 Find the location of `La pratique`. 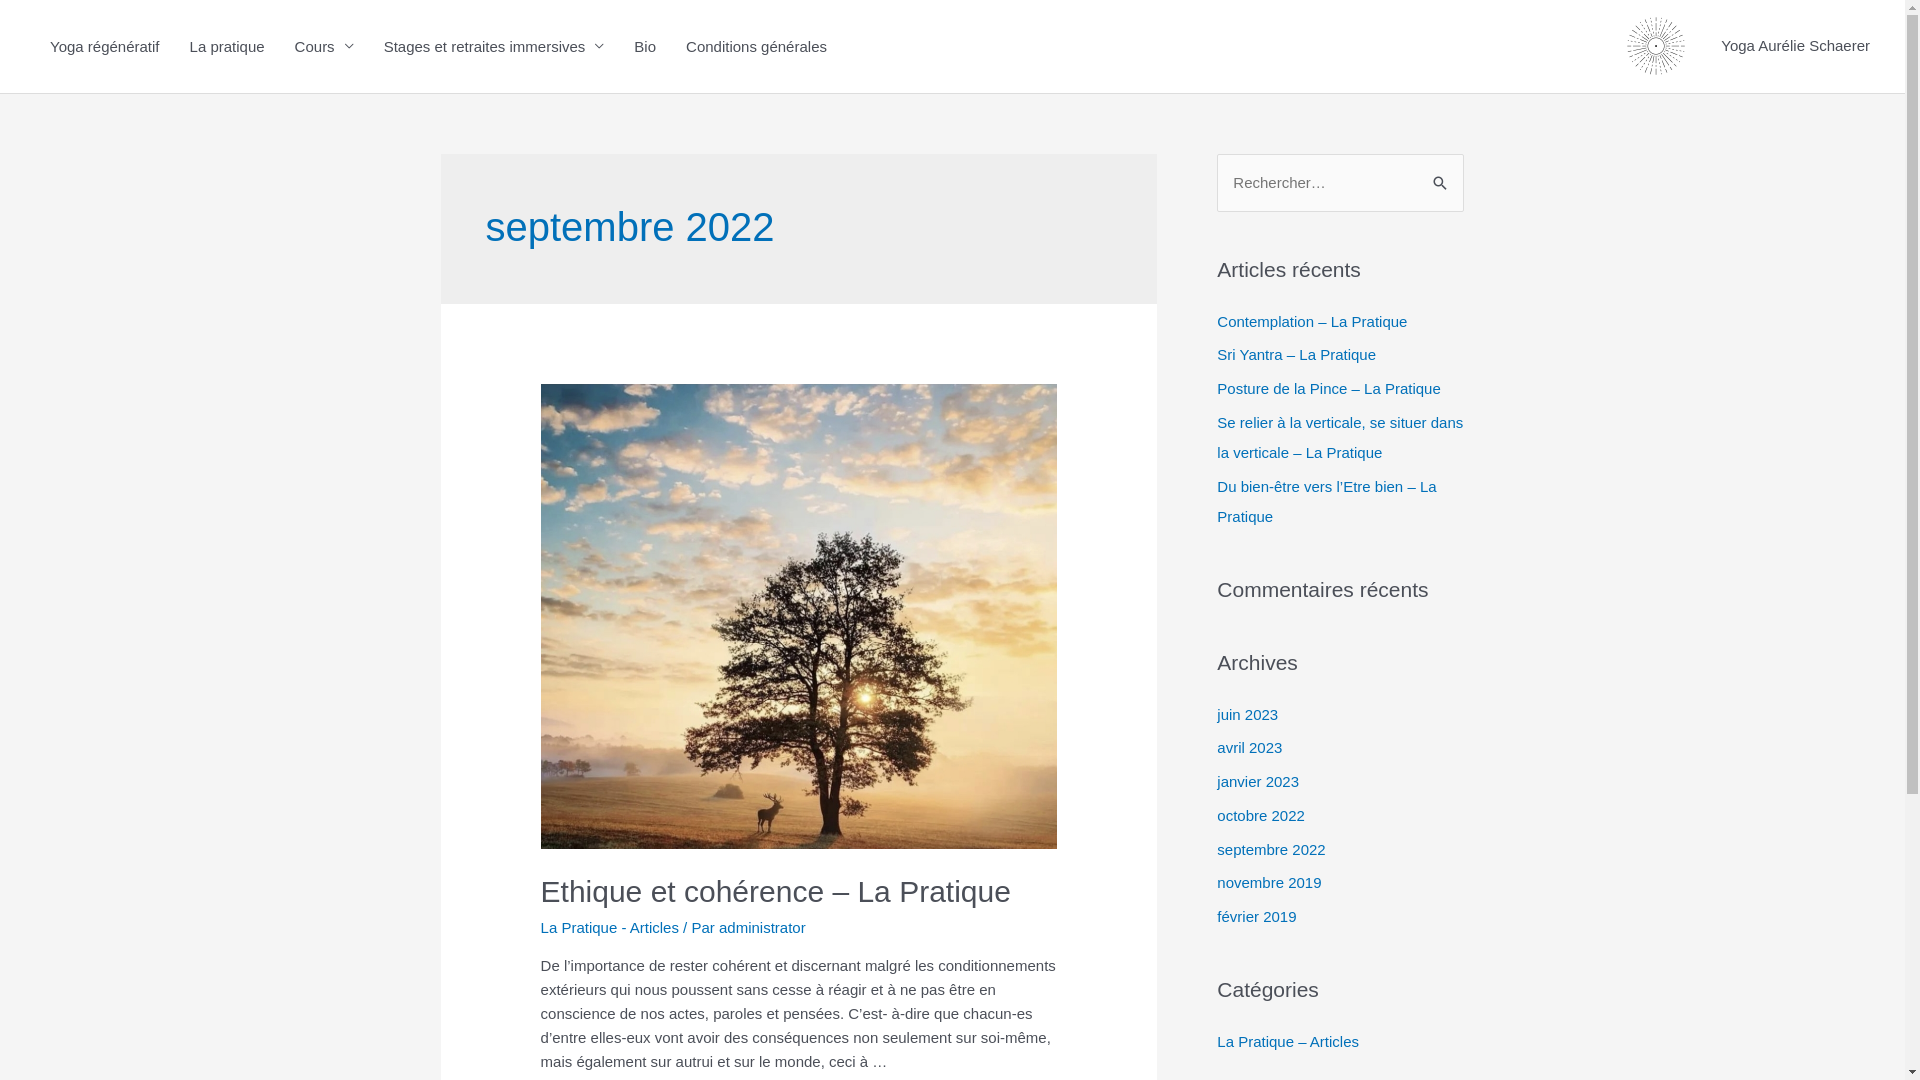

La pratique is located at coordinates (228, 46).